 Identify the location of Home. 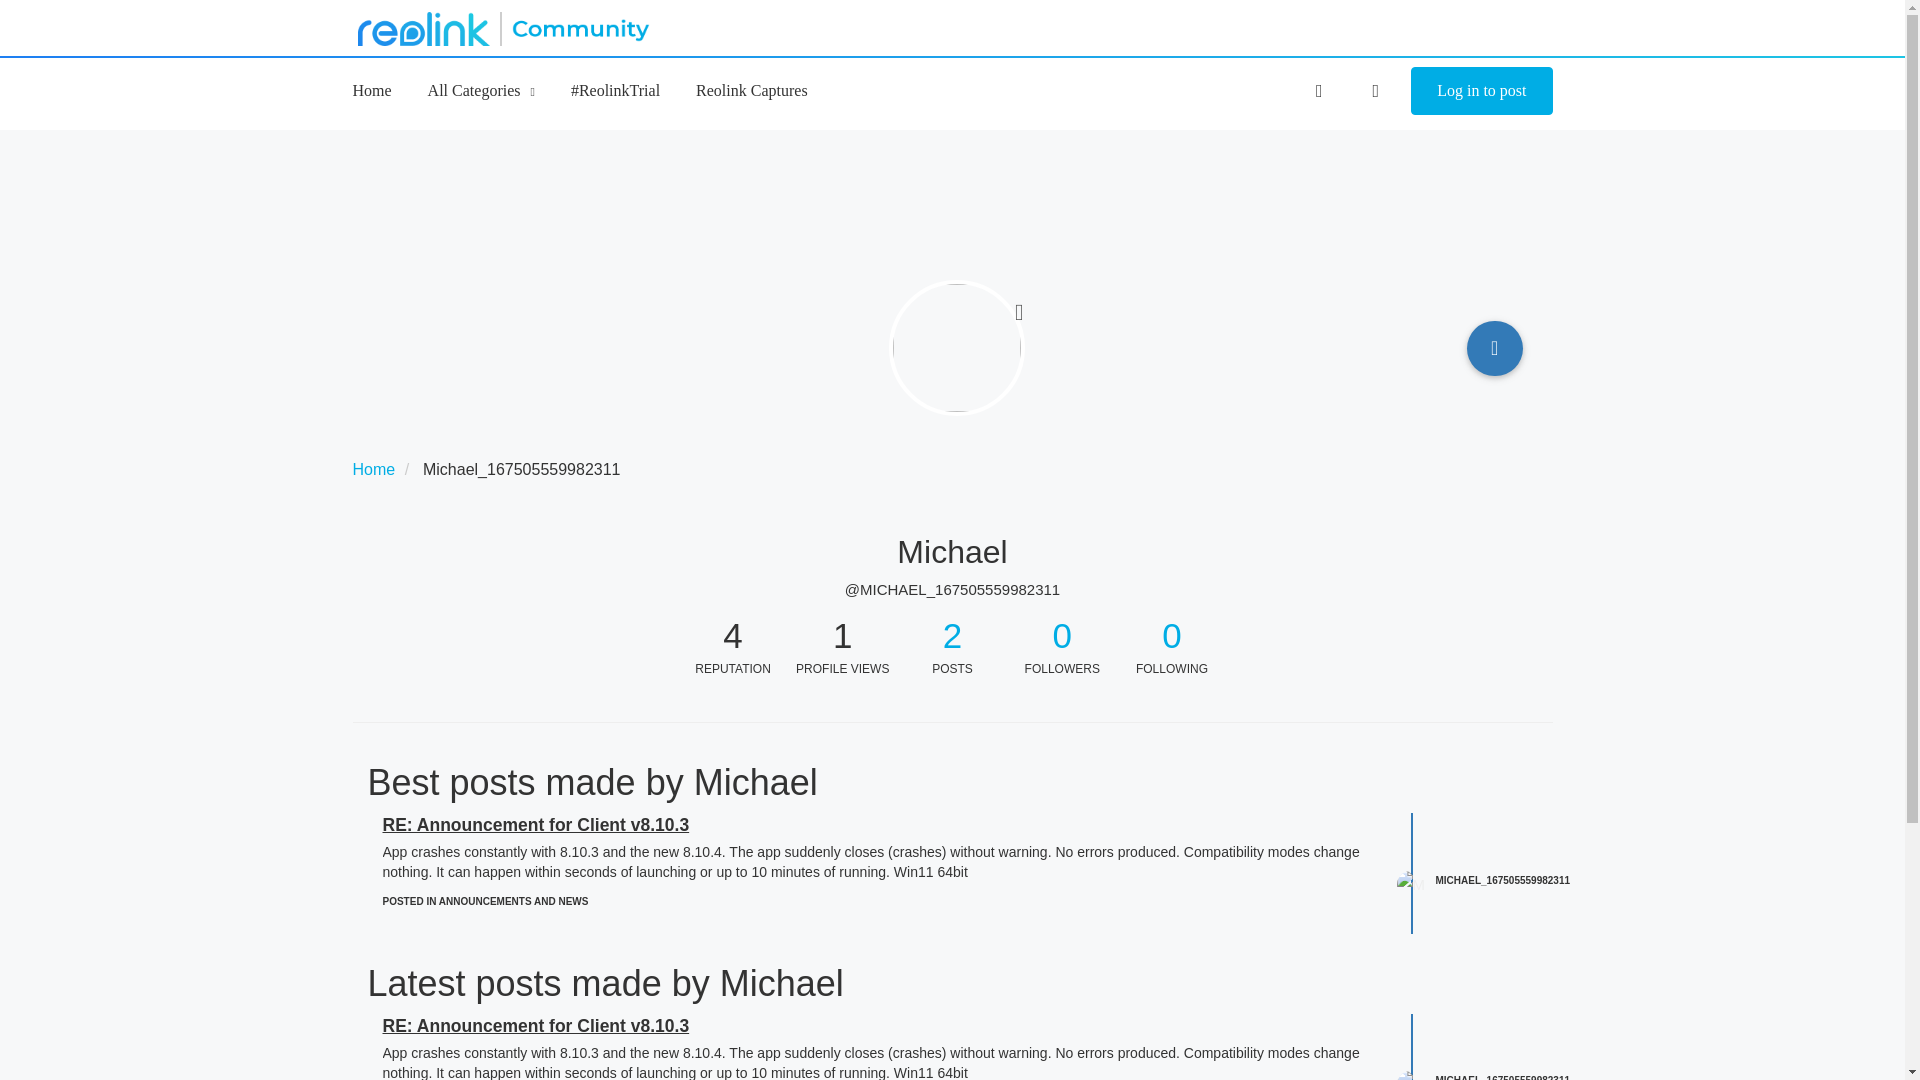
(371, 90).